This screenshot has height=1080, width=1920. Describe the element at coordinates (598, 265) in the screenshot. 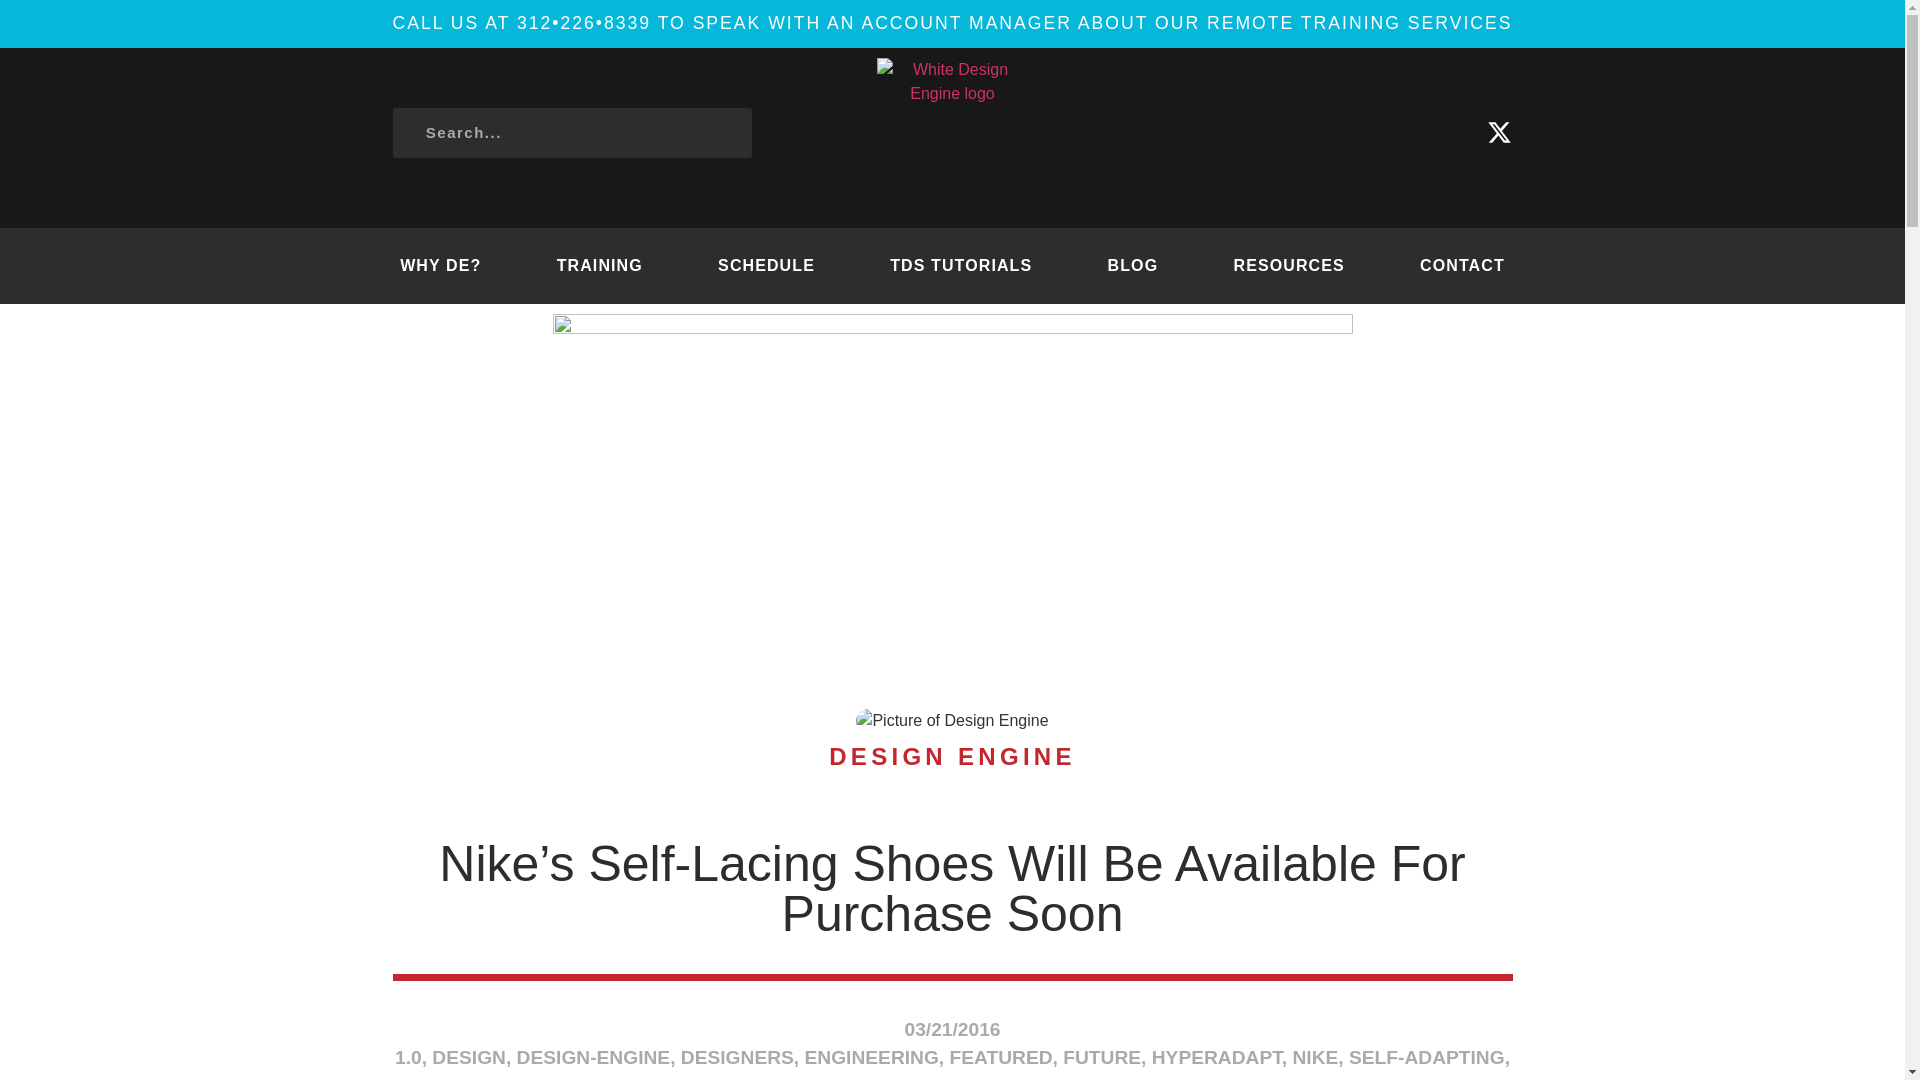

I see `TRAINING` at that location.